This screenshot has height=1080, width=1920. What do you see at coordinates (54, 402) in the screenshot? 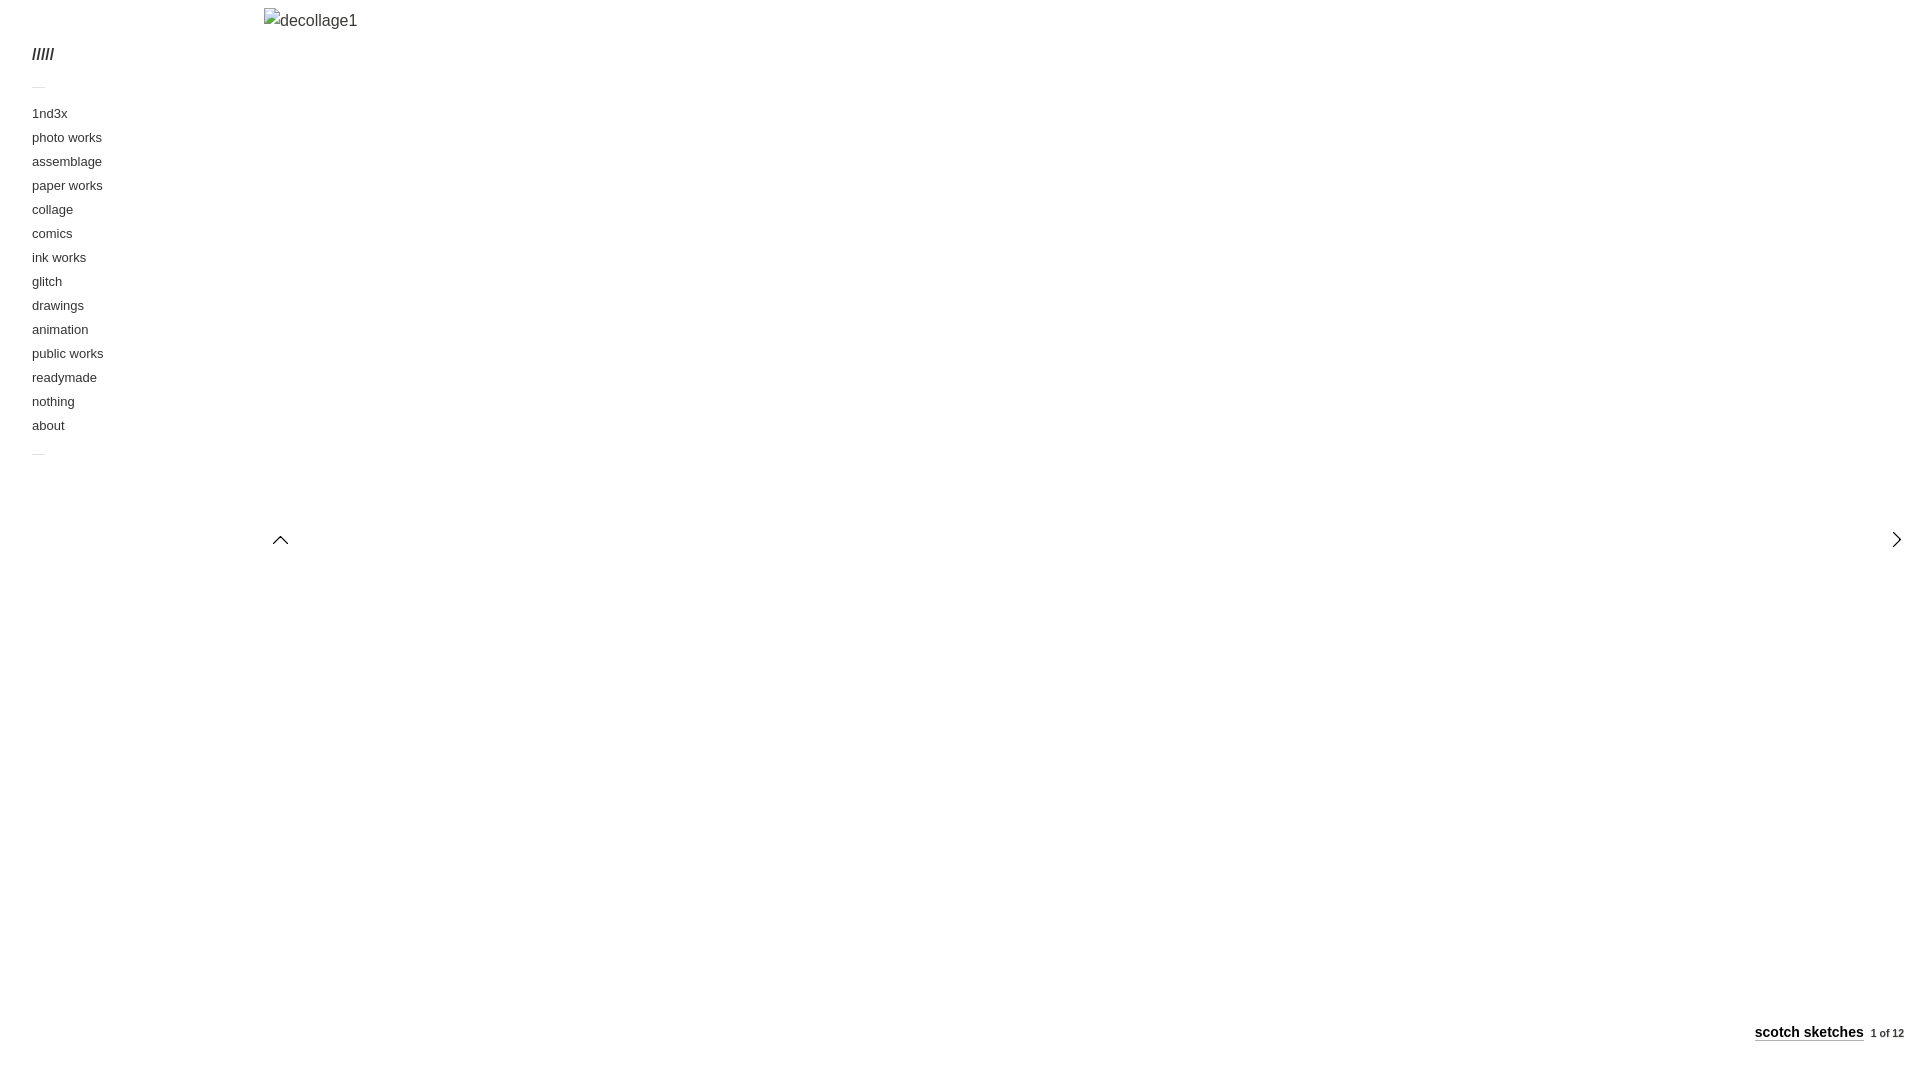
I see `nothing` at bounding box center [54, 402].